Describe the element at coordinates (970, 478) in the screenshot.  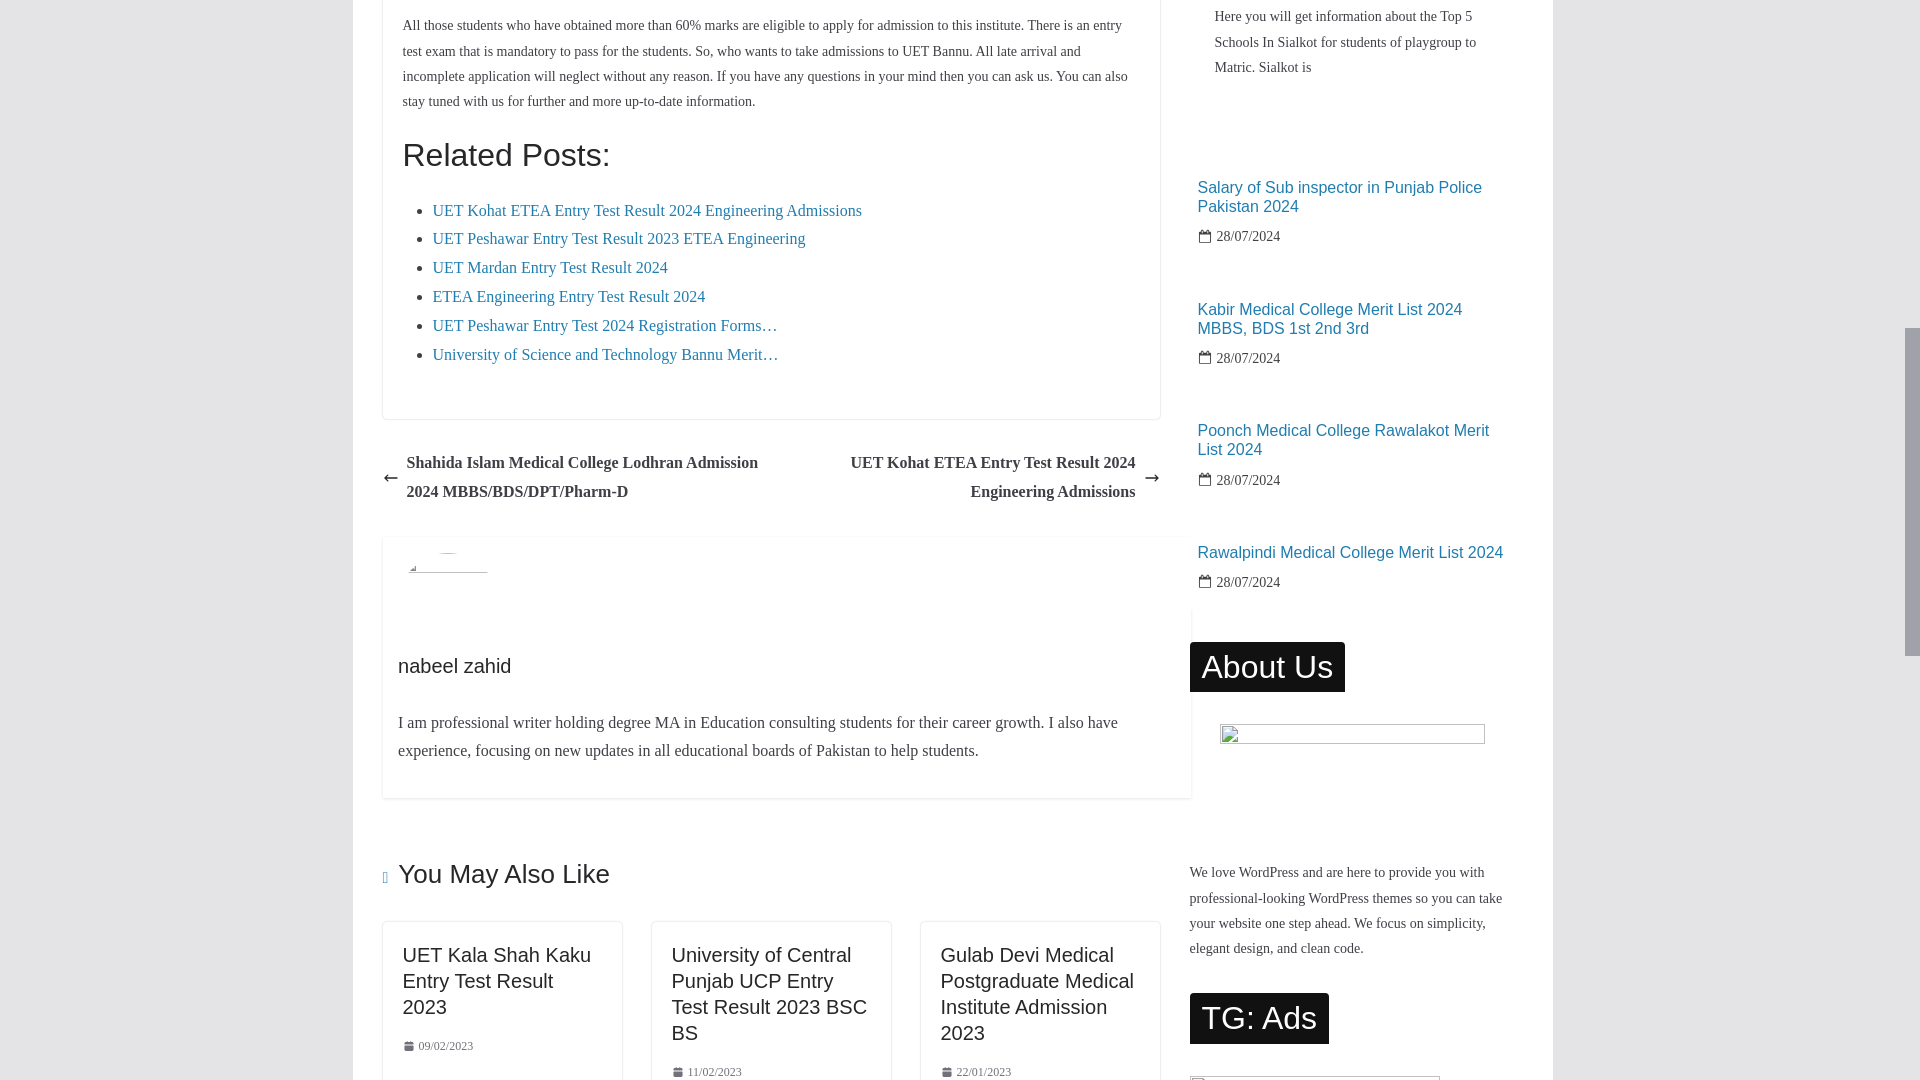
I see `UET Kohat ETEA Entry Test Result 2024 Engineering Admissions` at that location.